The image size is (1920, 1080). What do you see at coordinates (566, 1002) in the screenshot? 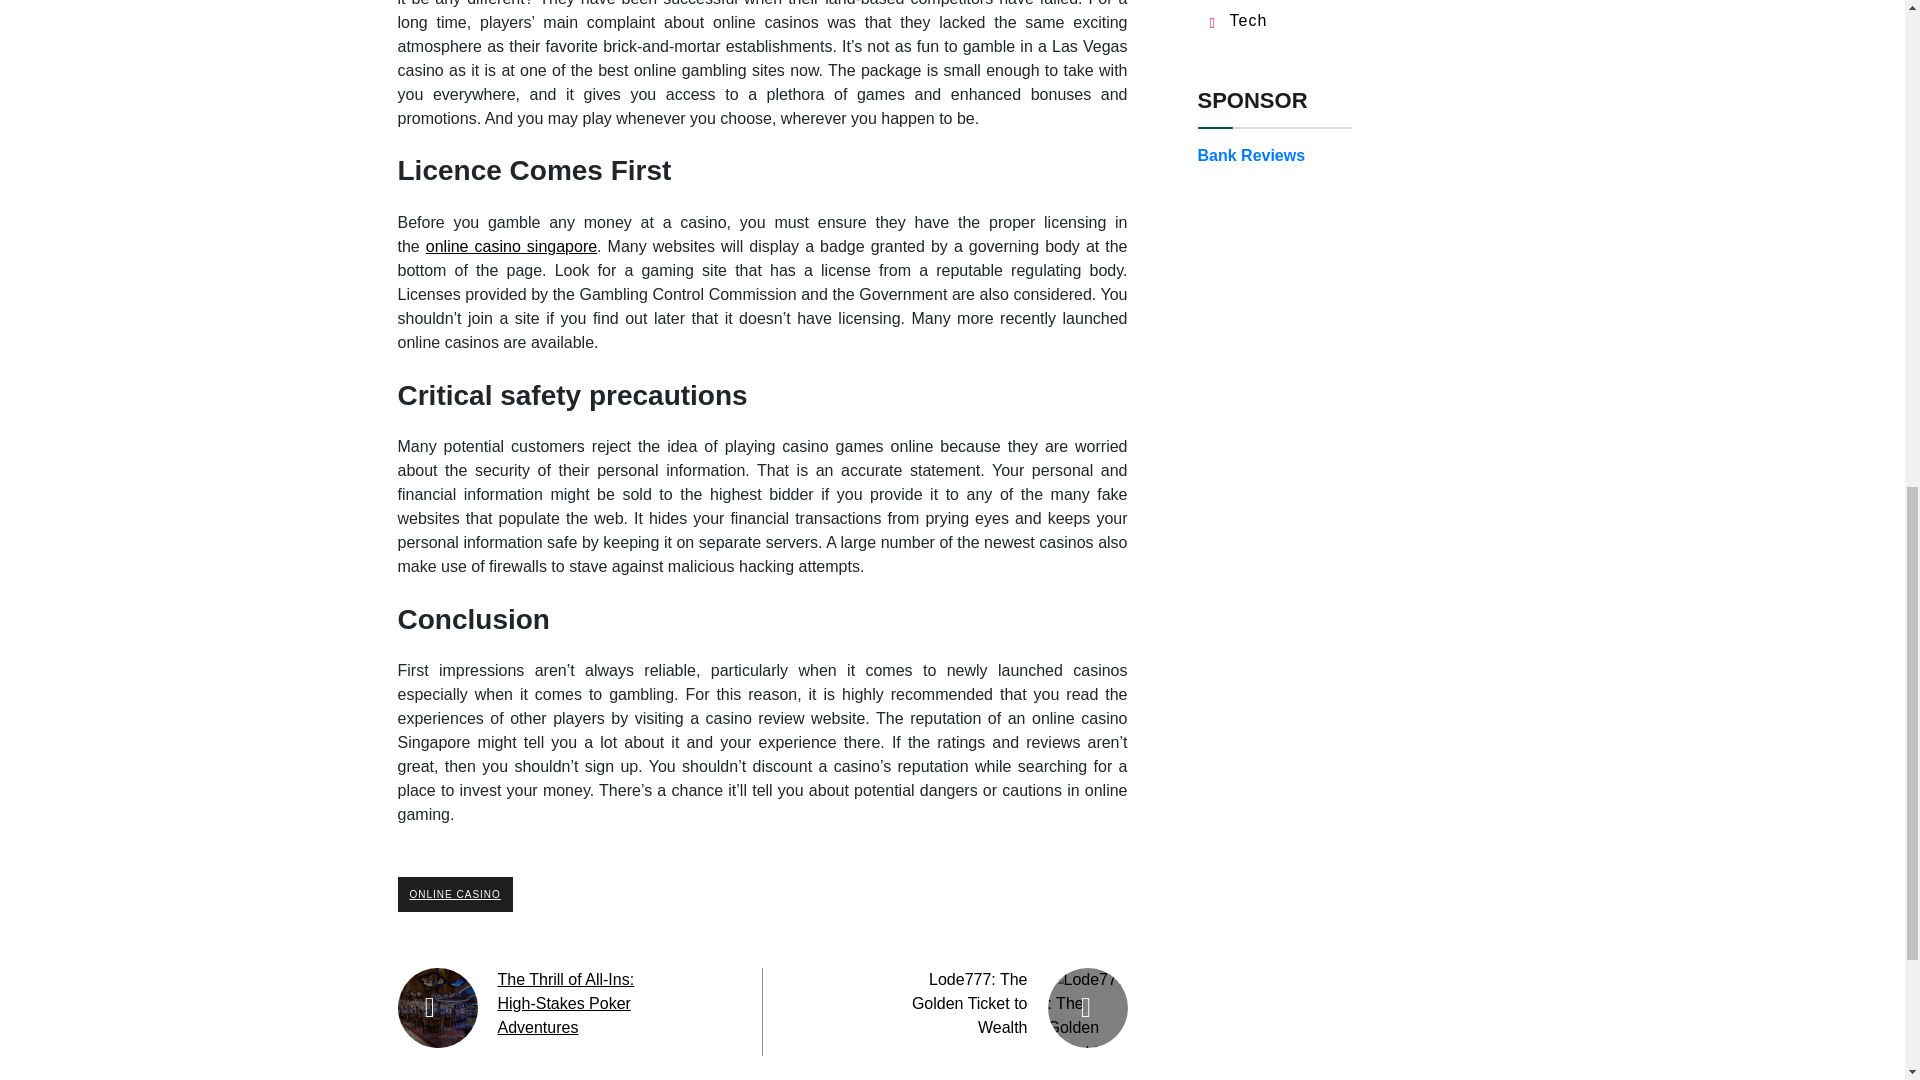
I see `The Thrill of All-Ins: High-Stakes Poker Adventures` at bounding box center [566, 1002].